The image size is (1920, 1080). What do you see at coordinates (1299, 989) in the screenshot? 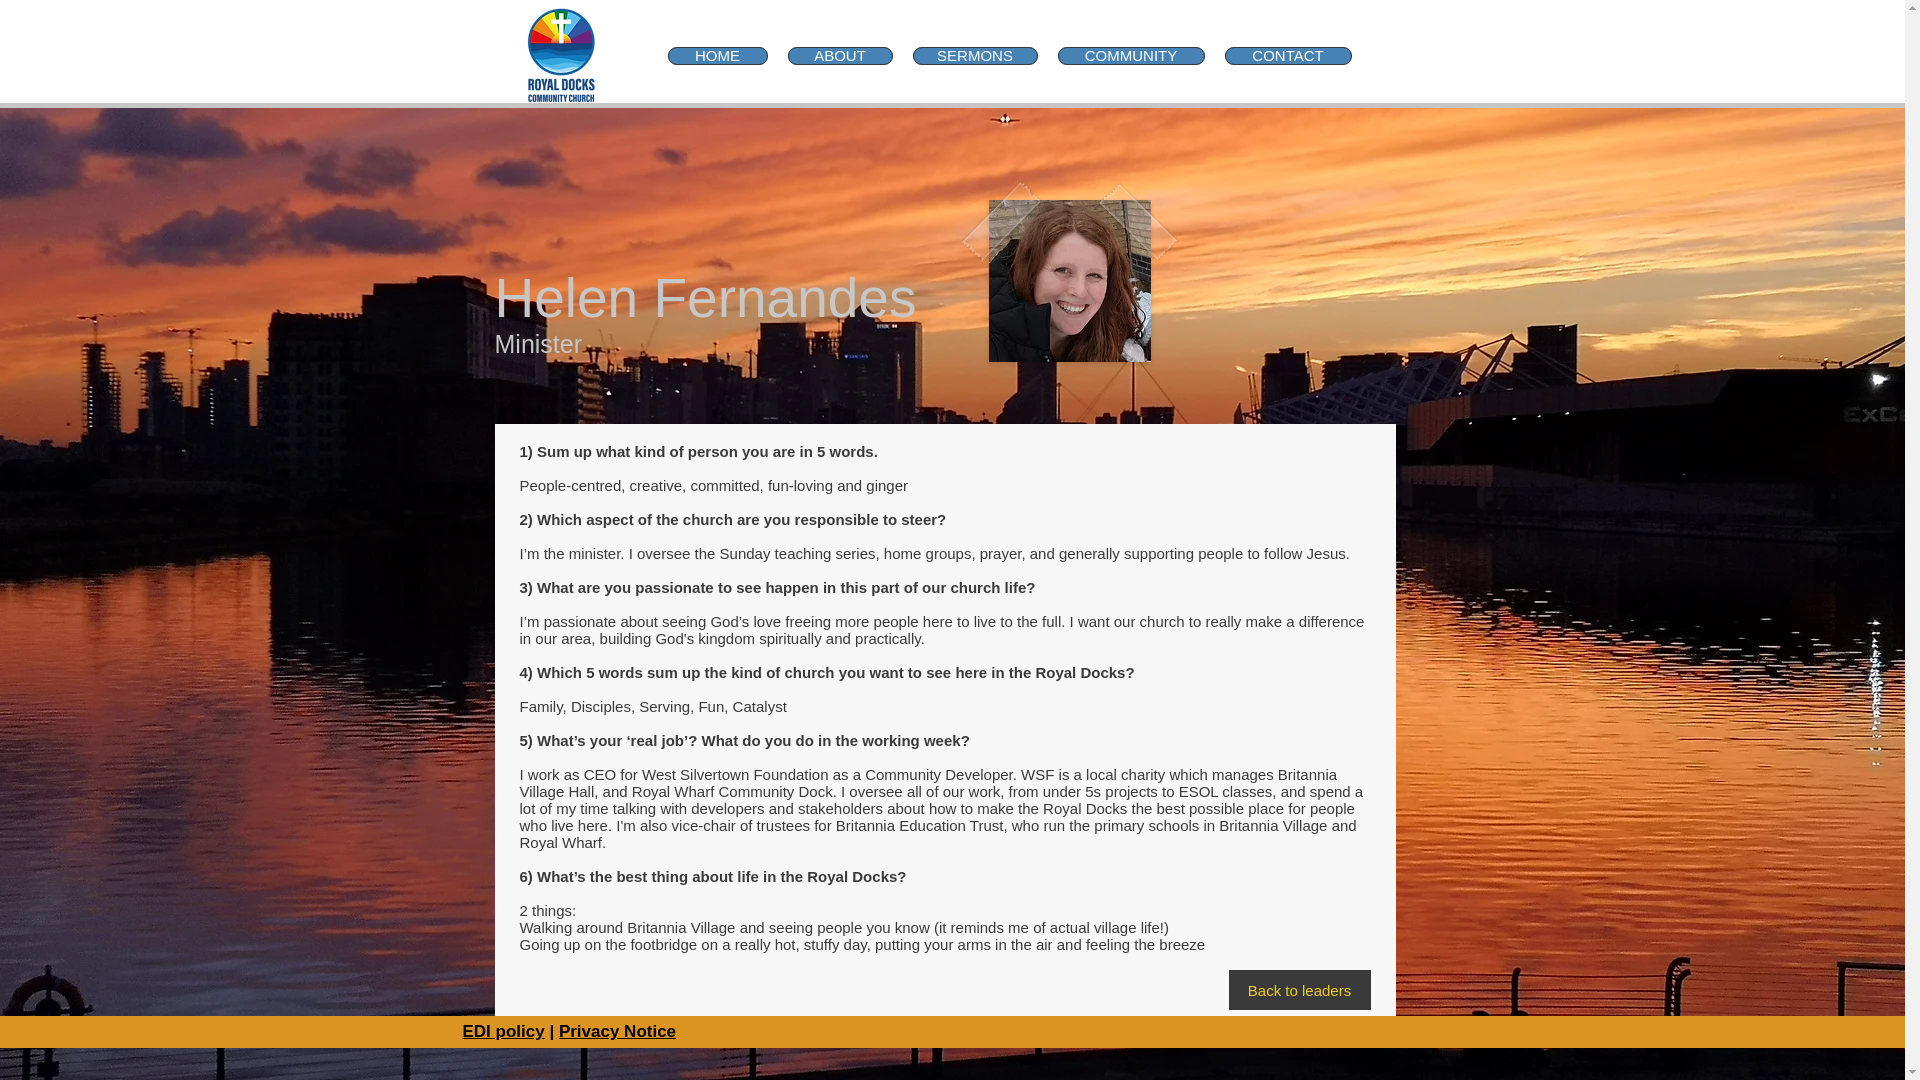
I see `Back to leaders` at bounding box center [1299, 989].